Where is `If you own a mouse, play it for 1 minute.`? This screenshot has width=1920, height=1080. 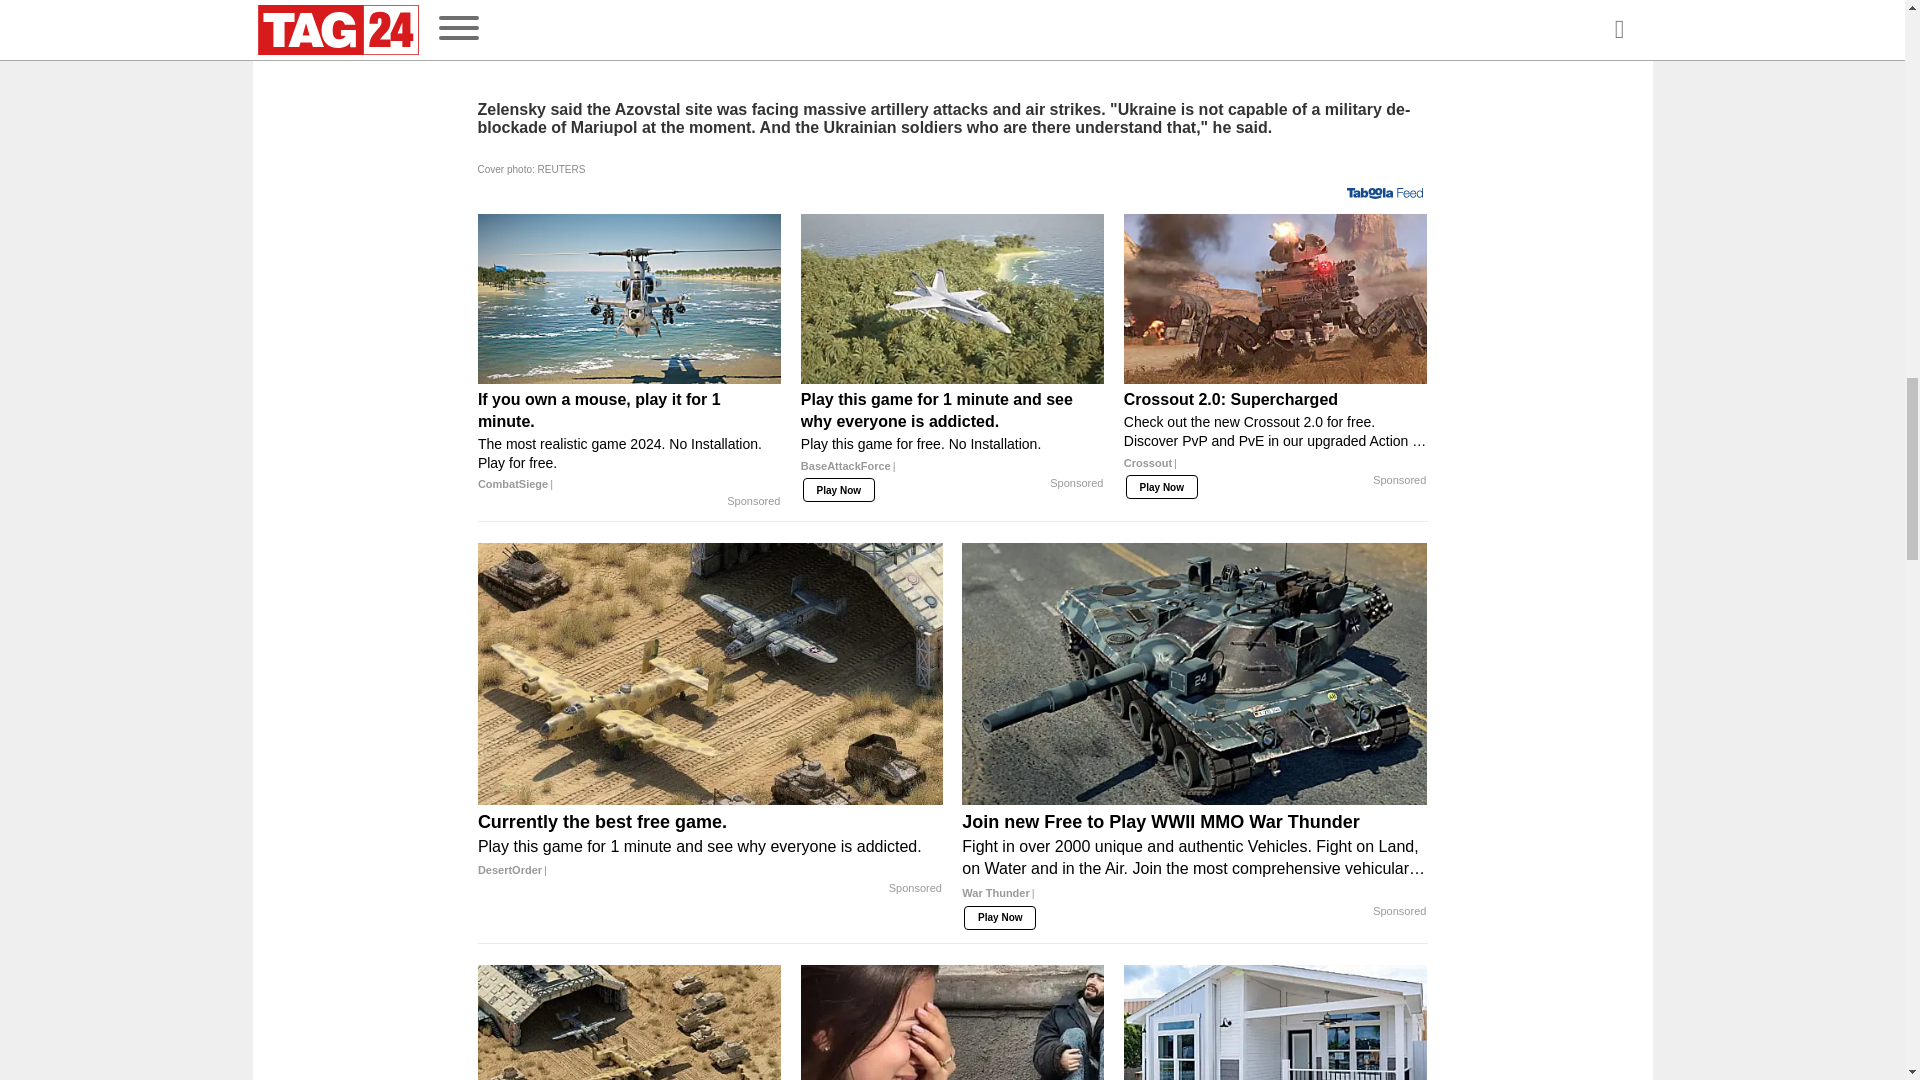
If you own a mouse, play it for 1 minute. is located at coordinates (630, 441).